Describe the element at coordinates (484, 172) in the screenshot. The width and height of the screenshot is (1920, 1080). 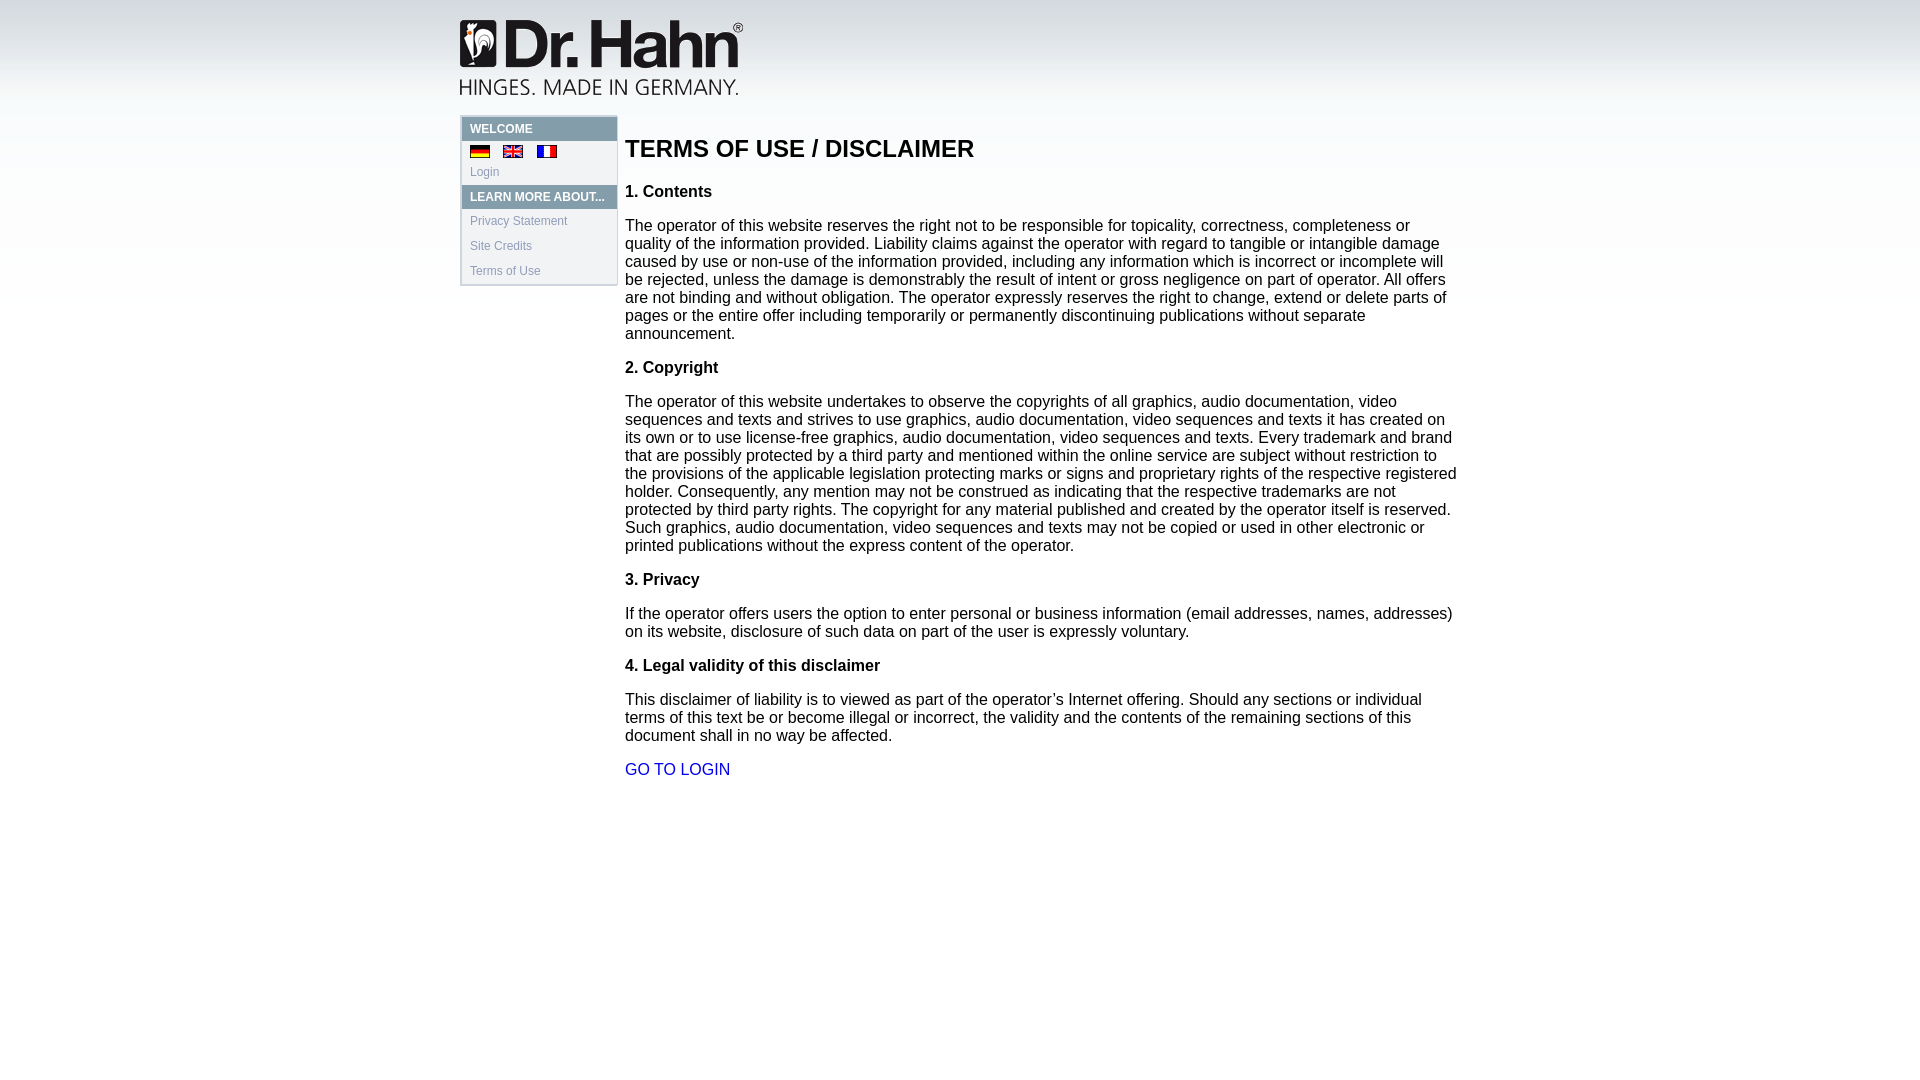
I see `Login` at that location.